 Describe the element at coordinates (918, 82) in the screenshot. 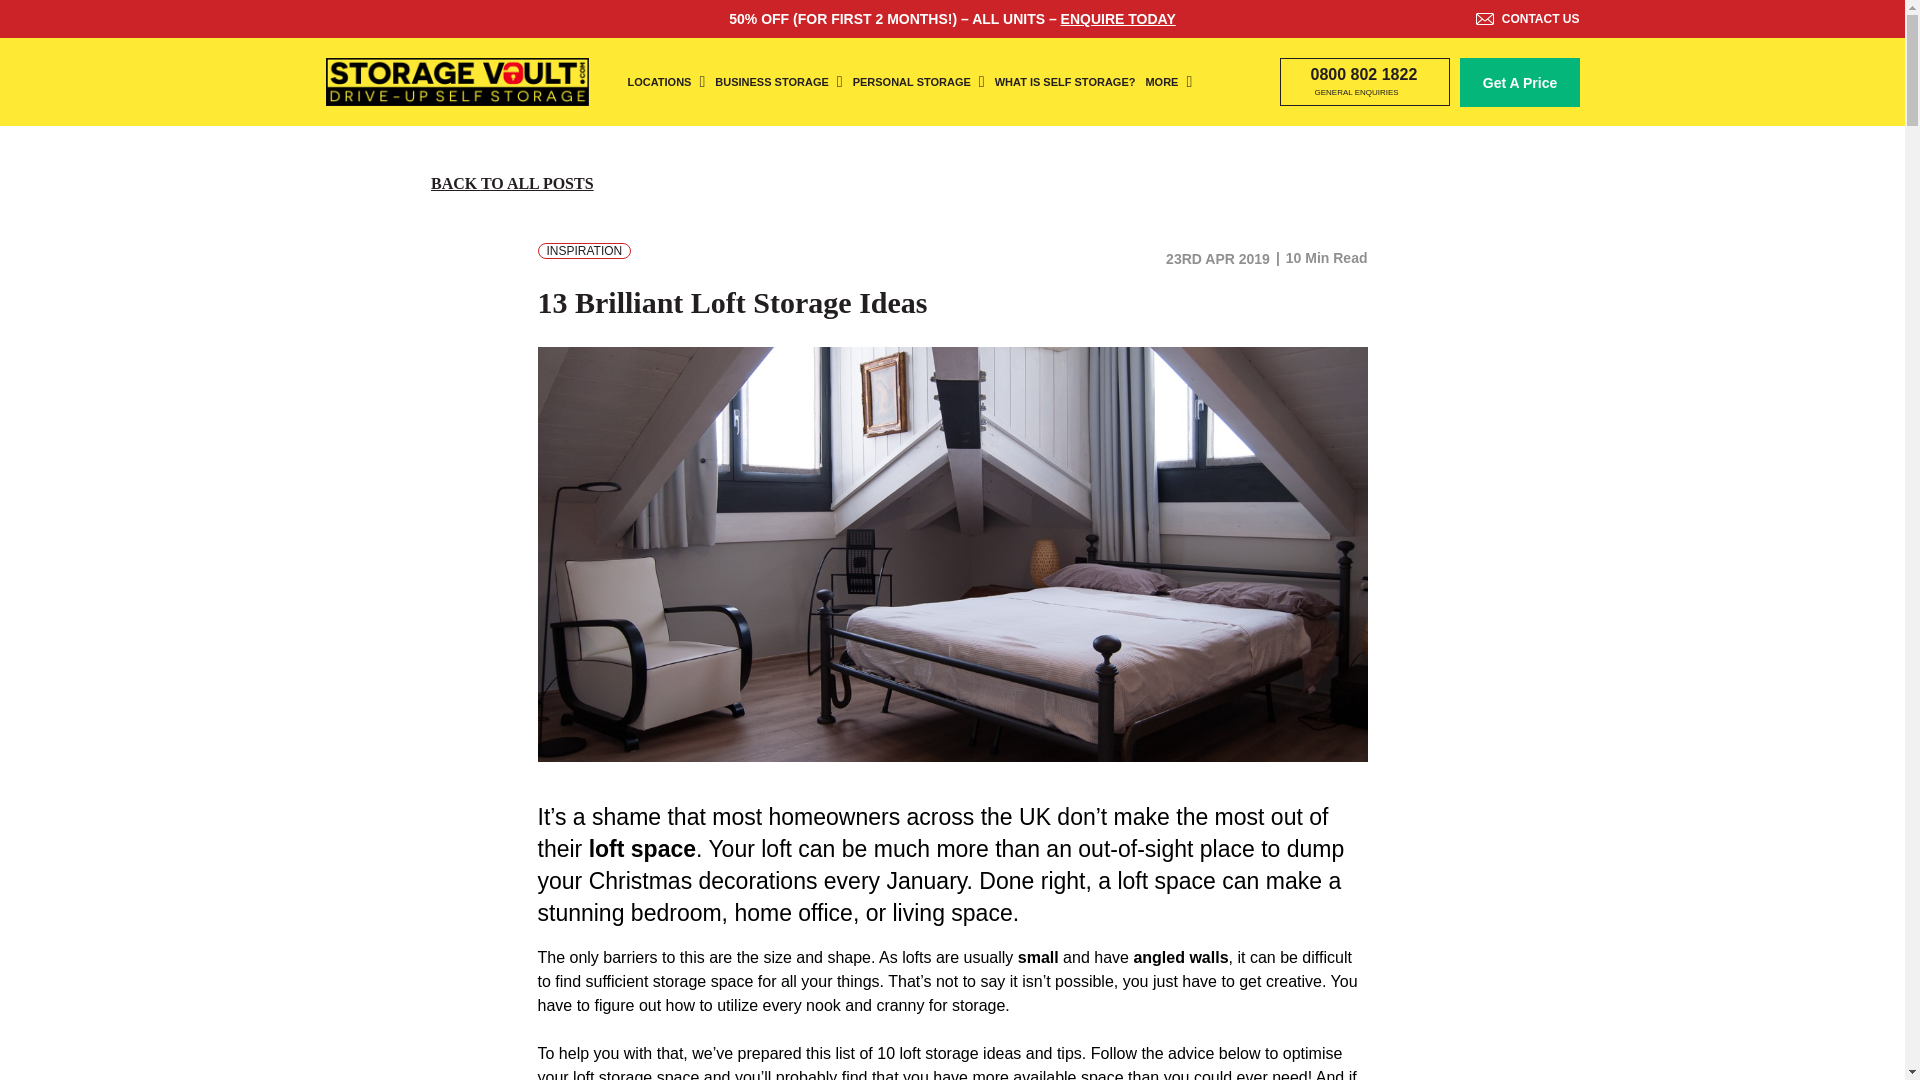

I see `PERSONAL STORAGE` at that location.